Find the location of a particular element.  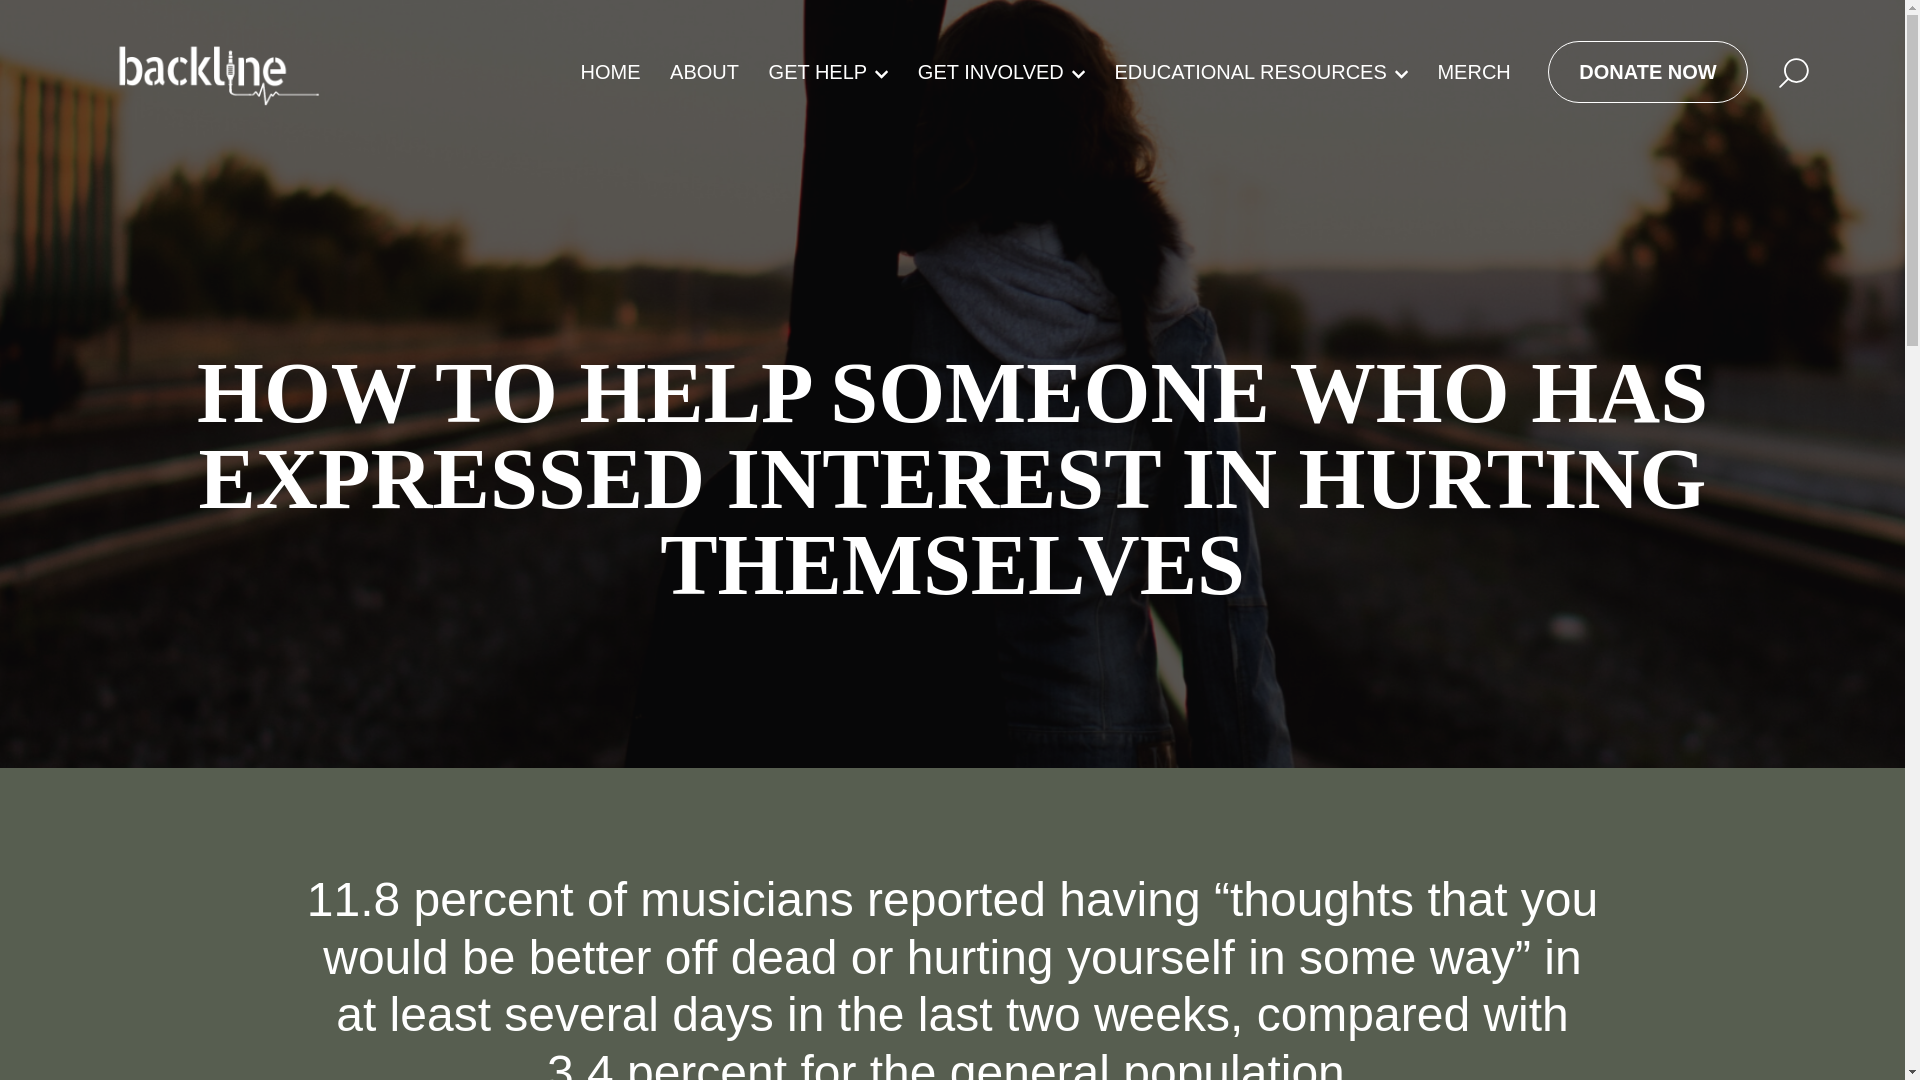

GET HELP is located at coordinates (828, 72).